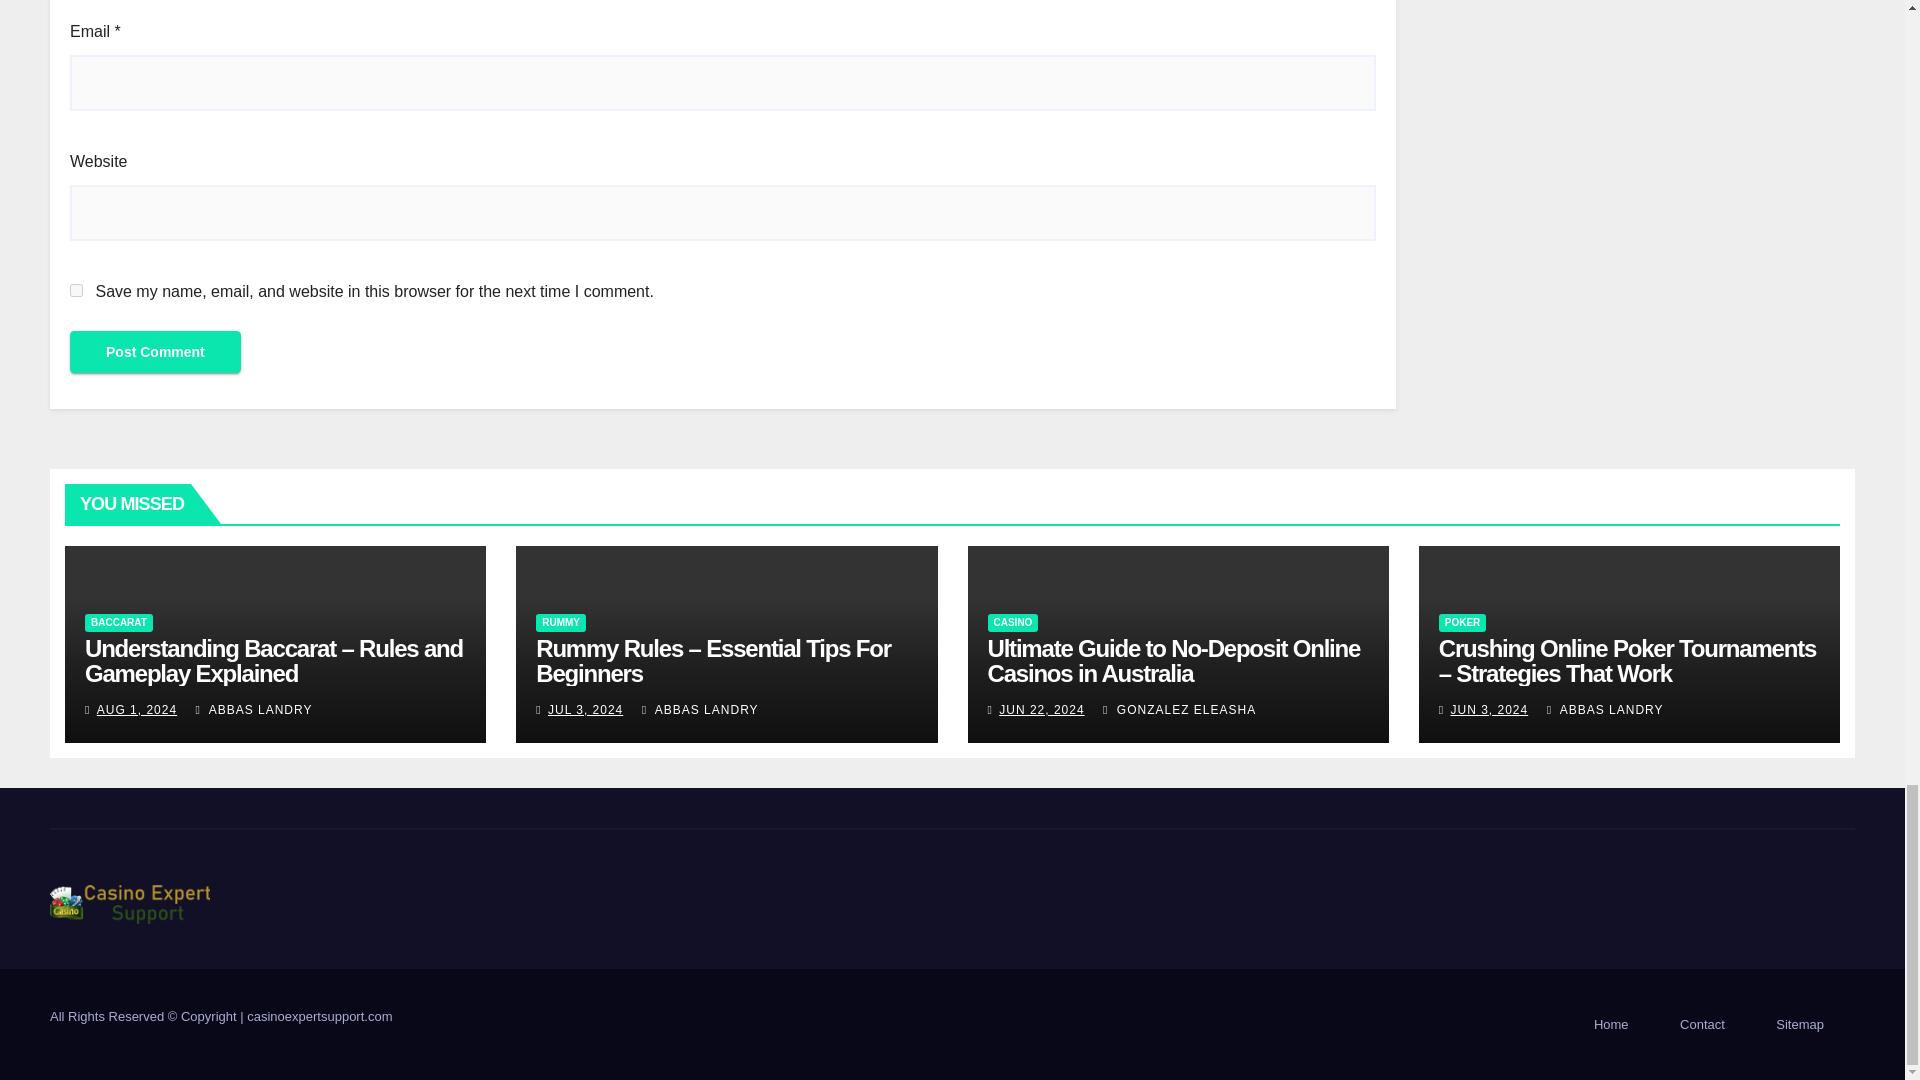  Describe the element at coordinates (76, 290) in the screenshot. I see `yes` at that location.